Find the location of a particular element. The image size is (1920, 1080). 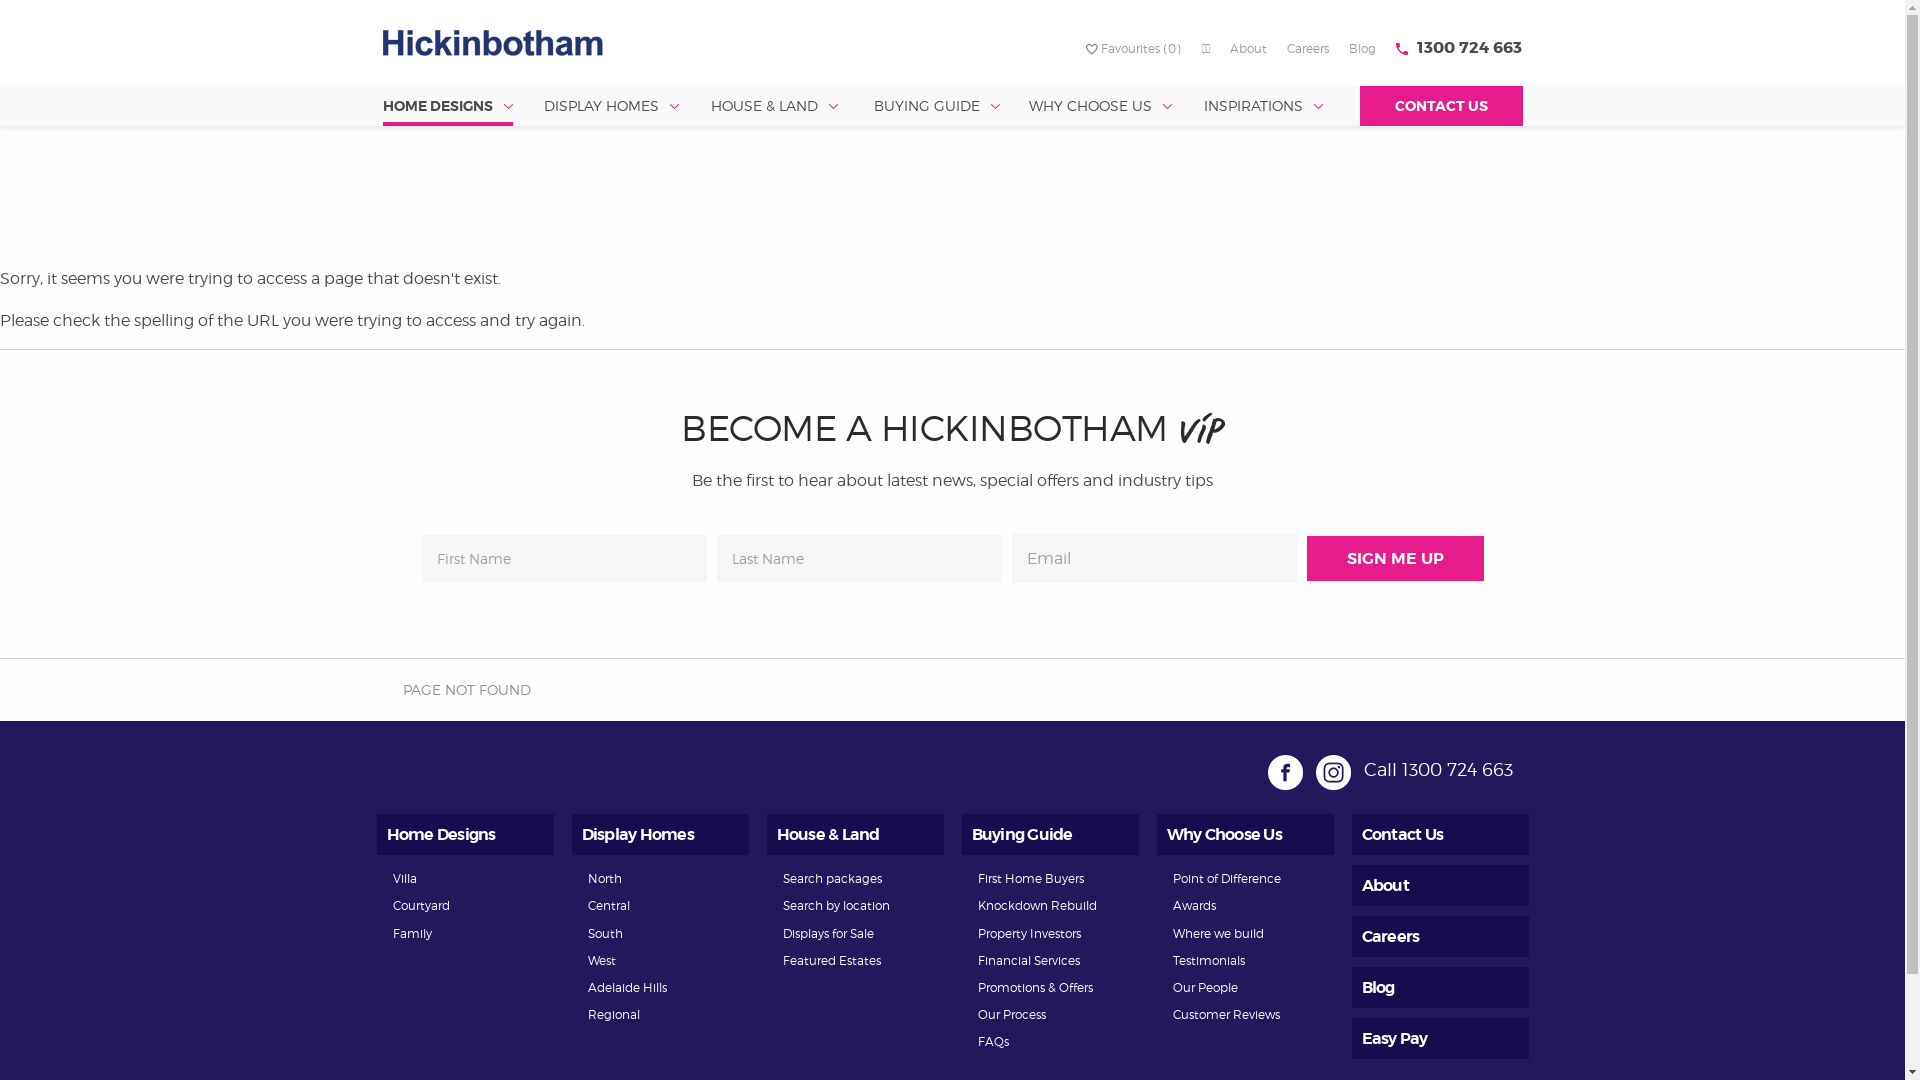

HOME DESIGNS is located at coordinates (447, 106).